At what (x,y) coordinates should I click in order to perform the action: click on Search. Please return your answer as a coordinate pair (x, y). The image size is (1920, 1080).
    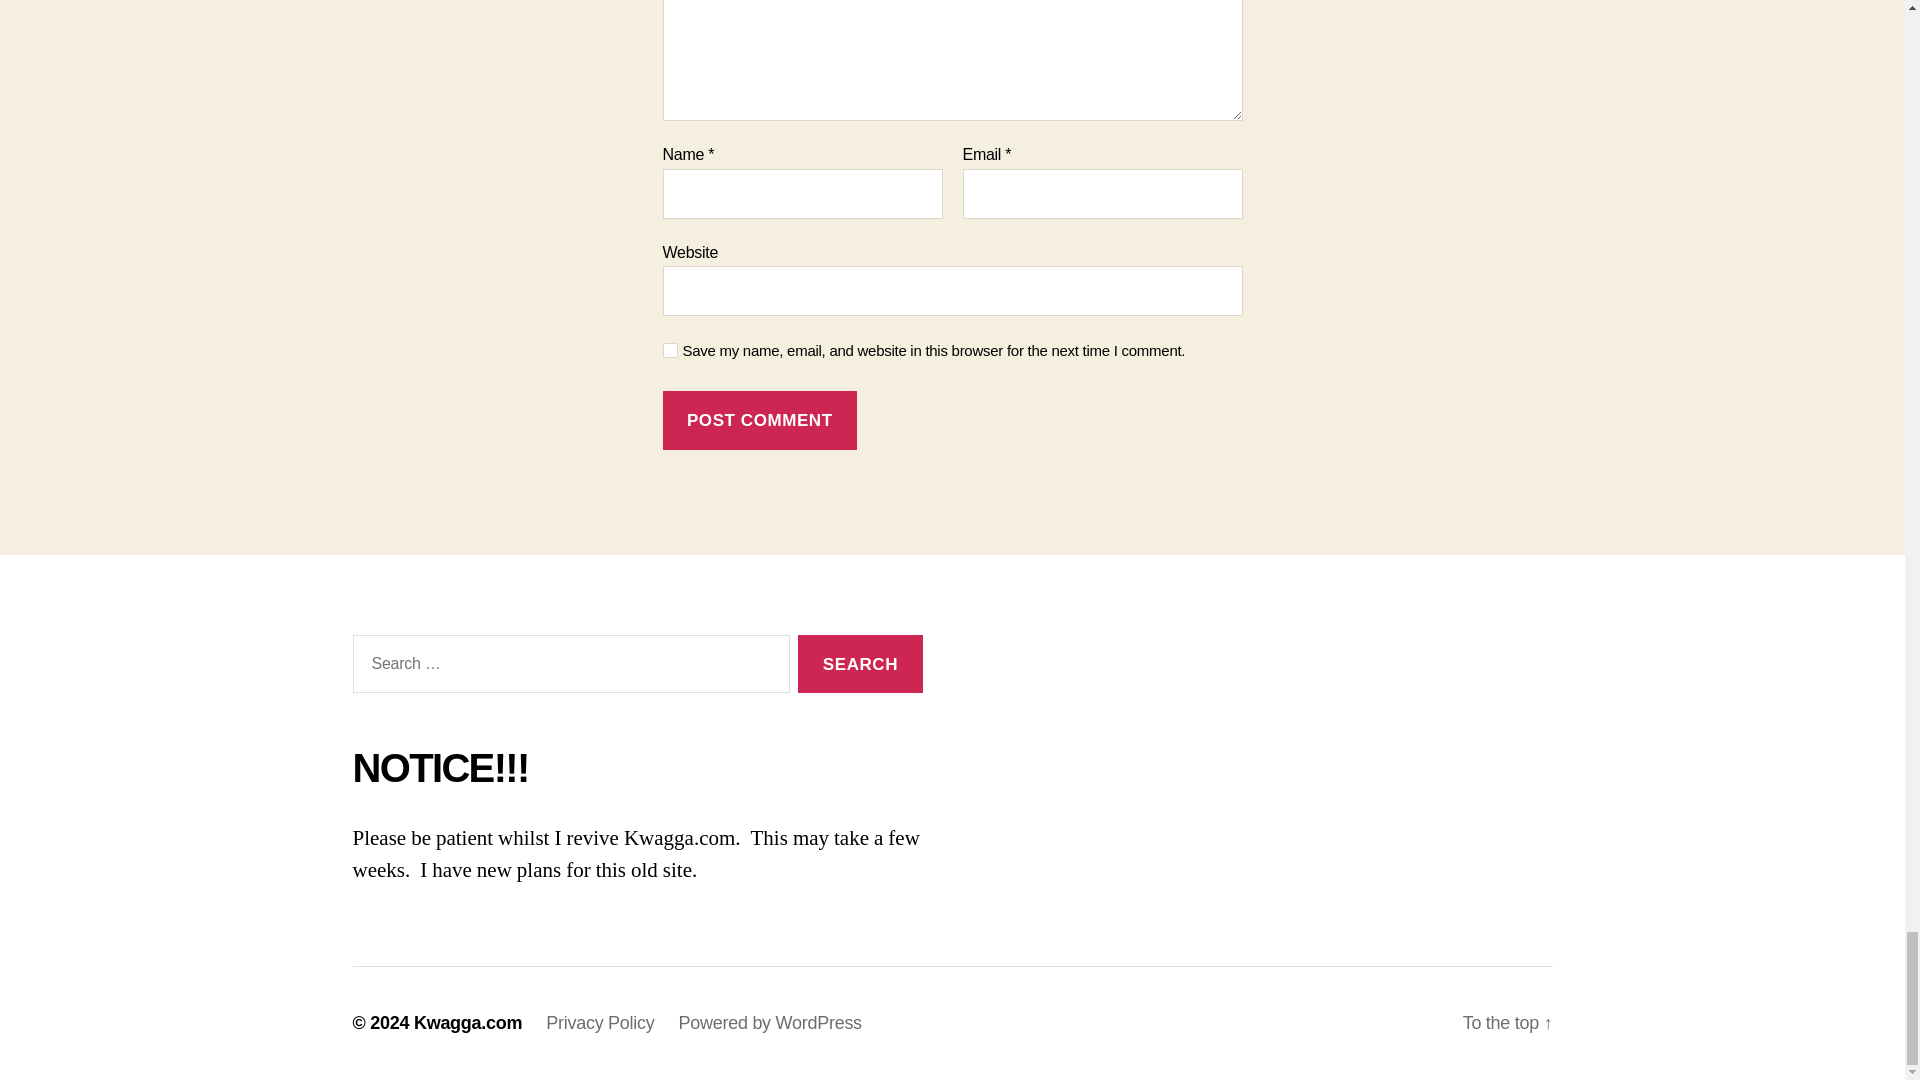
    Looking at the image, I should click on (860, 664).